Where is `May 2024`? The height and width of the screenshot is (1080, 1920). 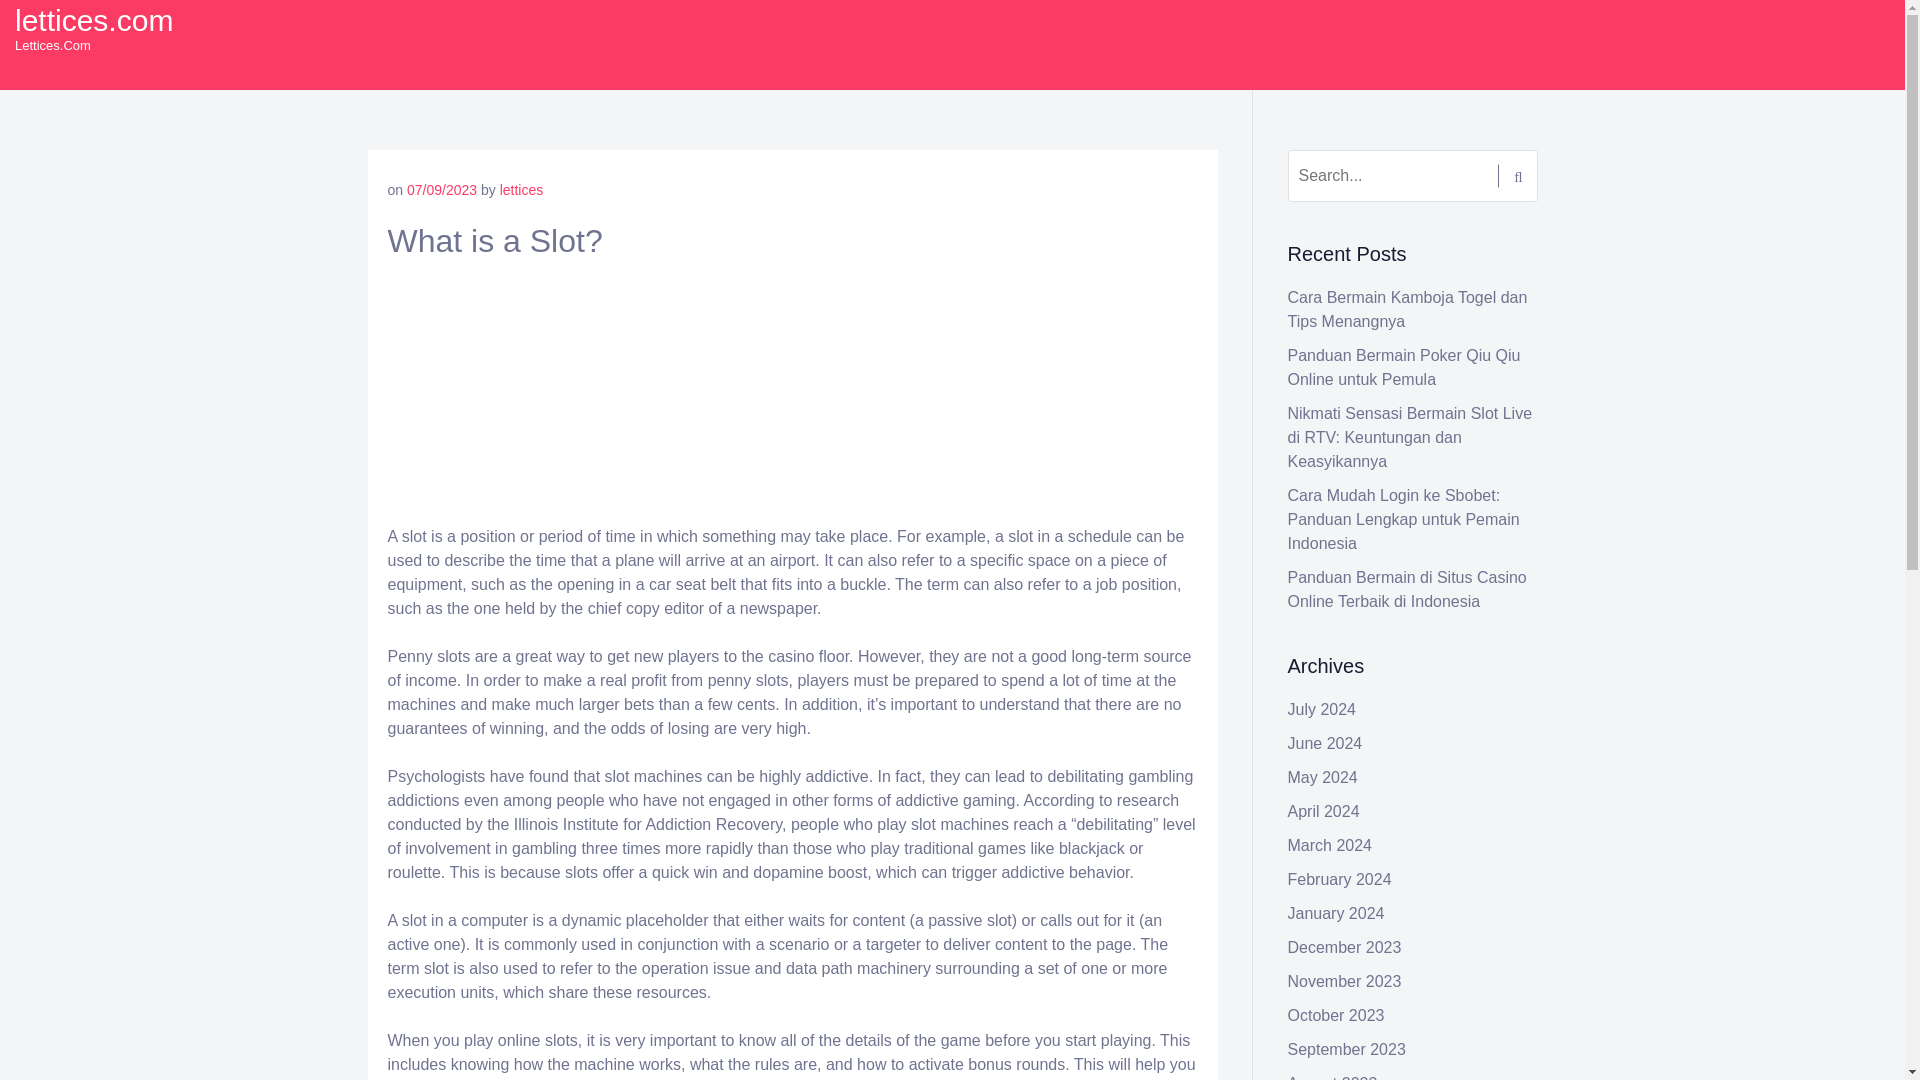 May 2024 is located at coordinates (1322, 777).